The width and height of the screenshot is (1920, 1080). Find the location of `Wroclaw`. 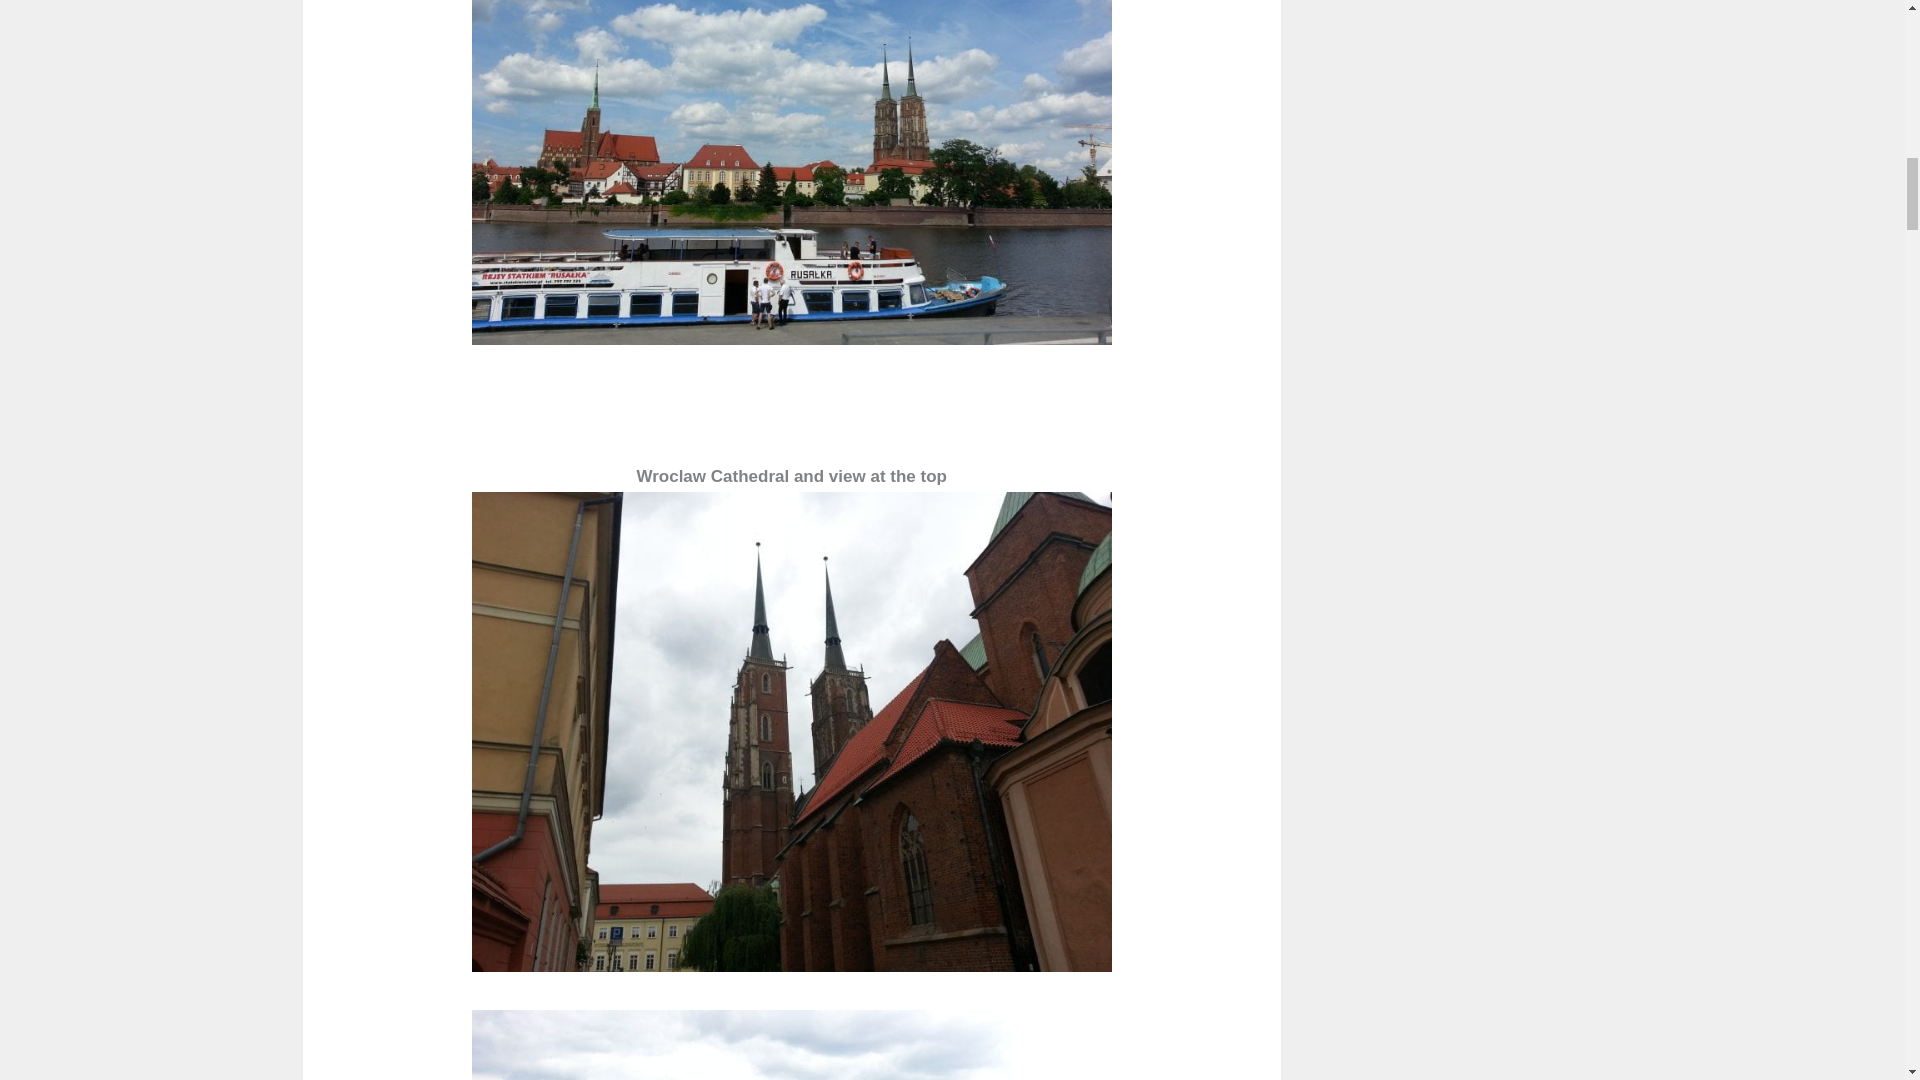

Wroclaw is located at coordinates (792, 172).